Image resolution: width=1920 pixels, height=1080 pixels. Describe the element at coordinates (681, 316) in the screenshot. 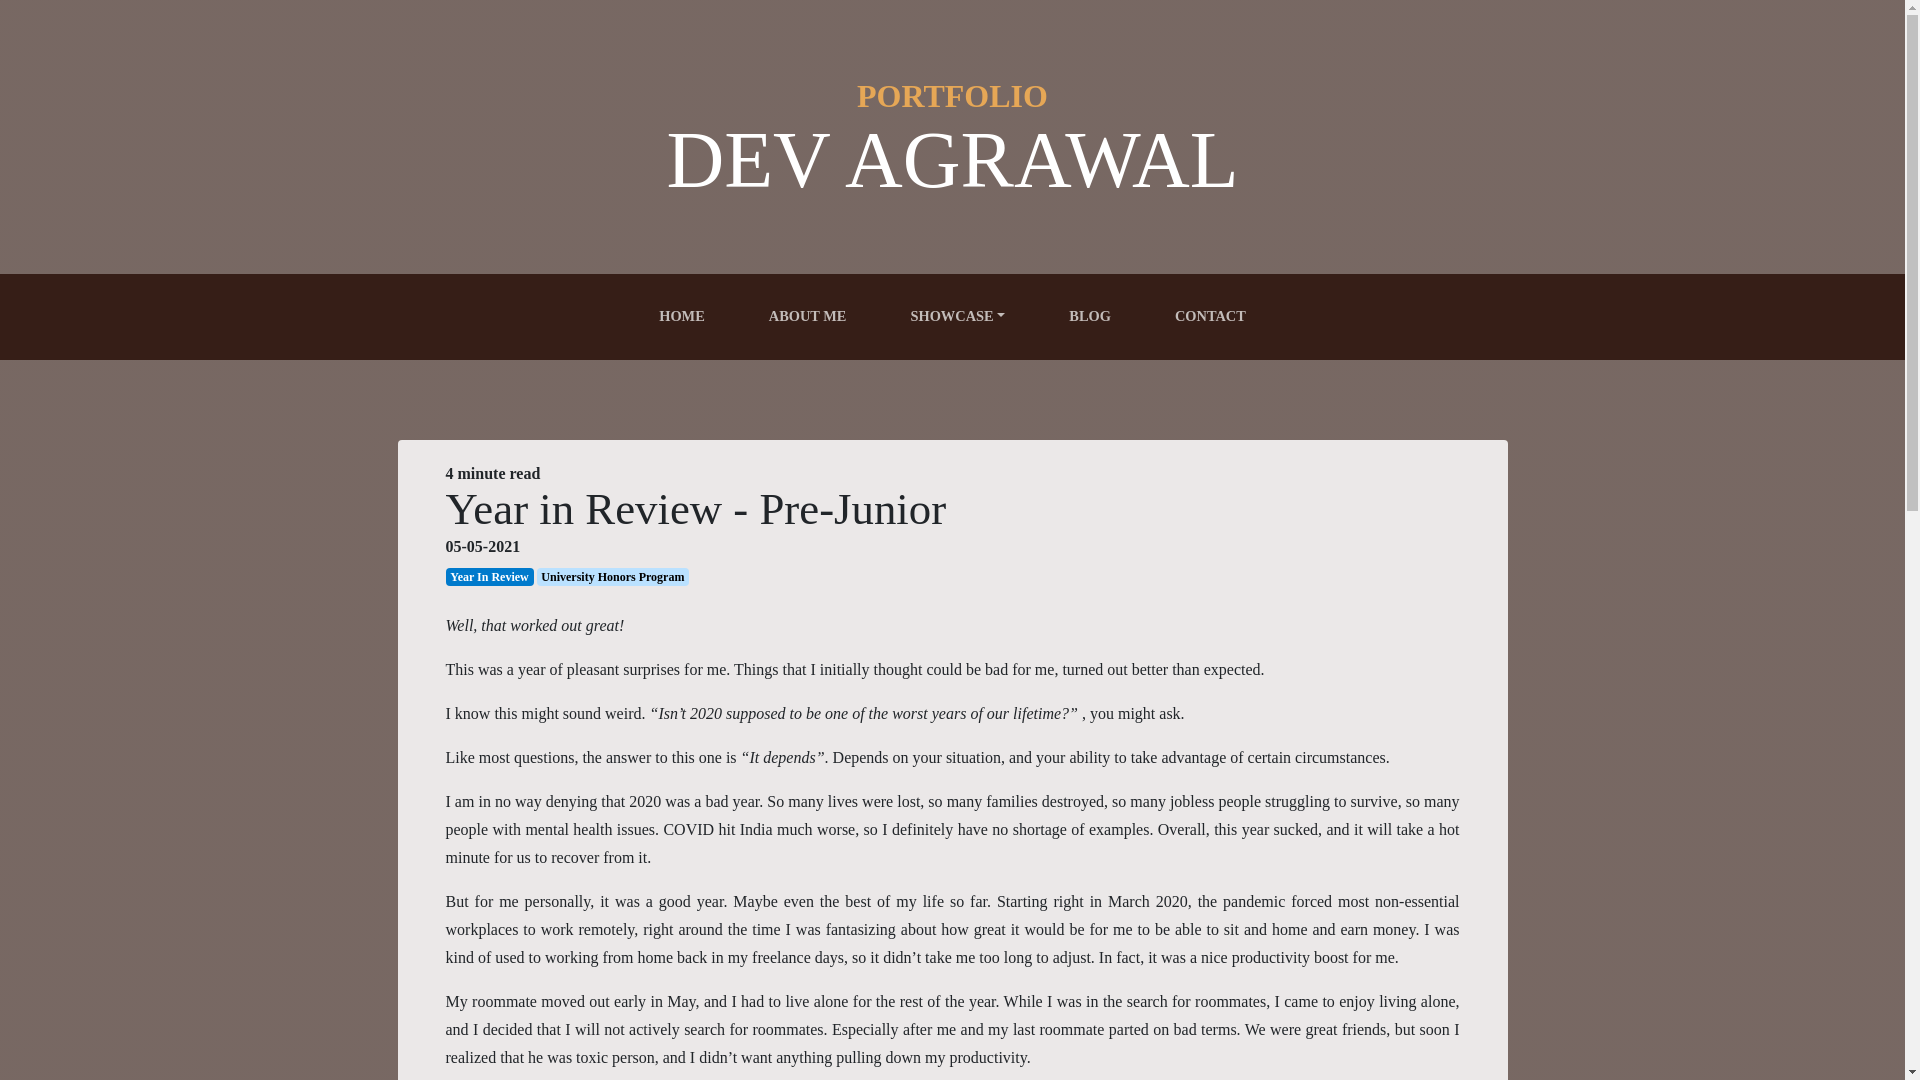

I see `HOME` at that location.